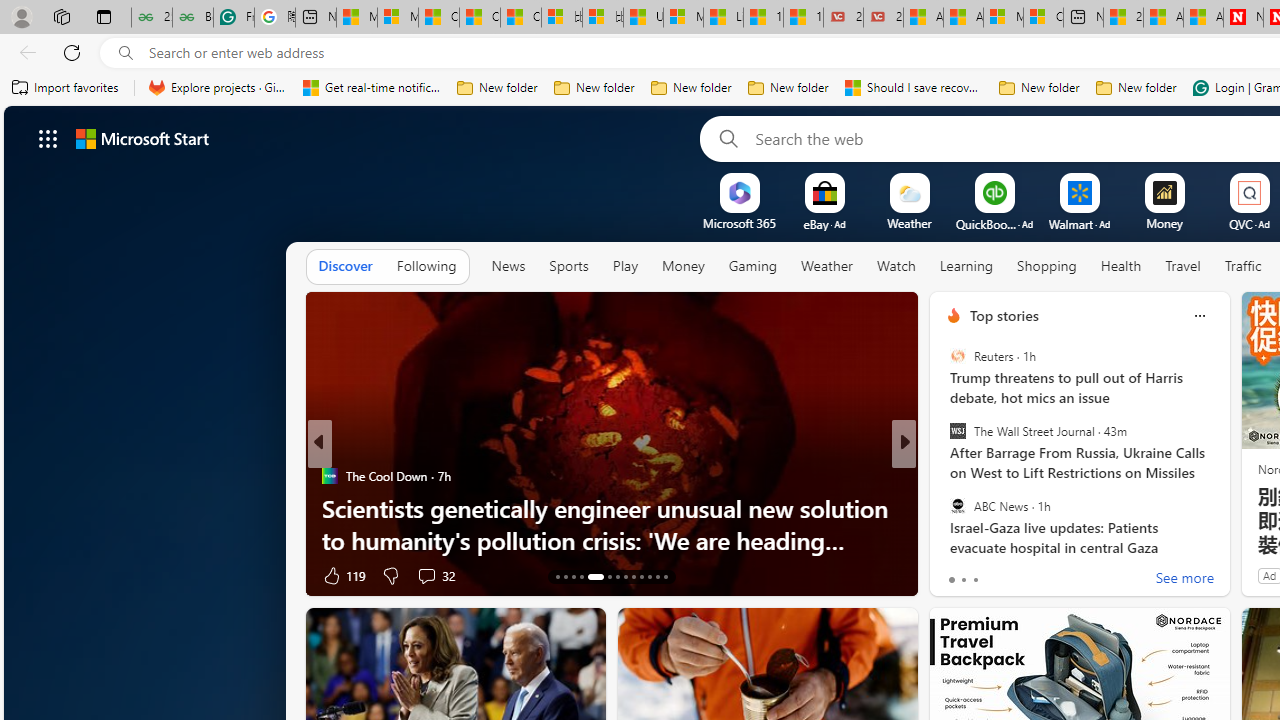 Image resolution: width=1280 pixels, height=720 pixels. Describe the element at coordinates (664, 576) in the screenshot. I see `AutomationID: tab-25` at that location.